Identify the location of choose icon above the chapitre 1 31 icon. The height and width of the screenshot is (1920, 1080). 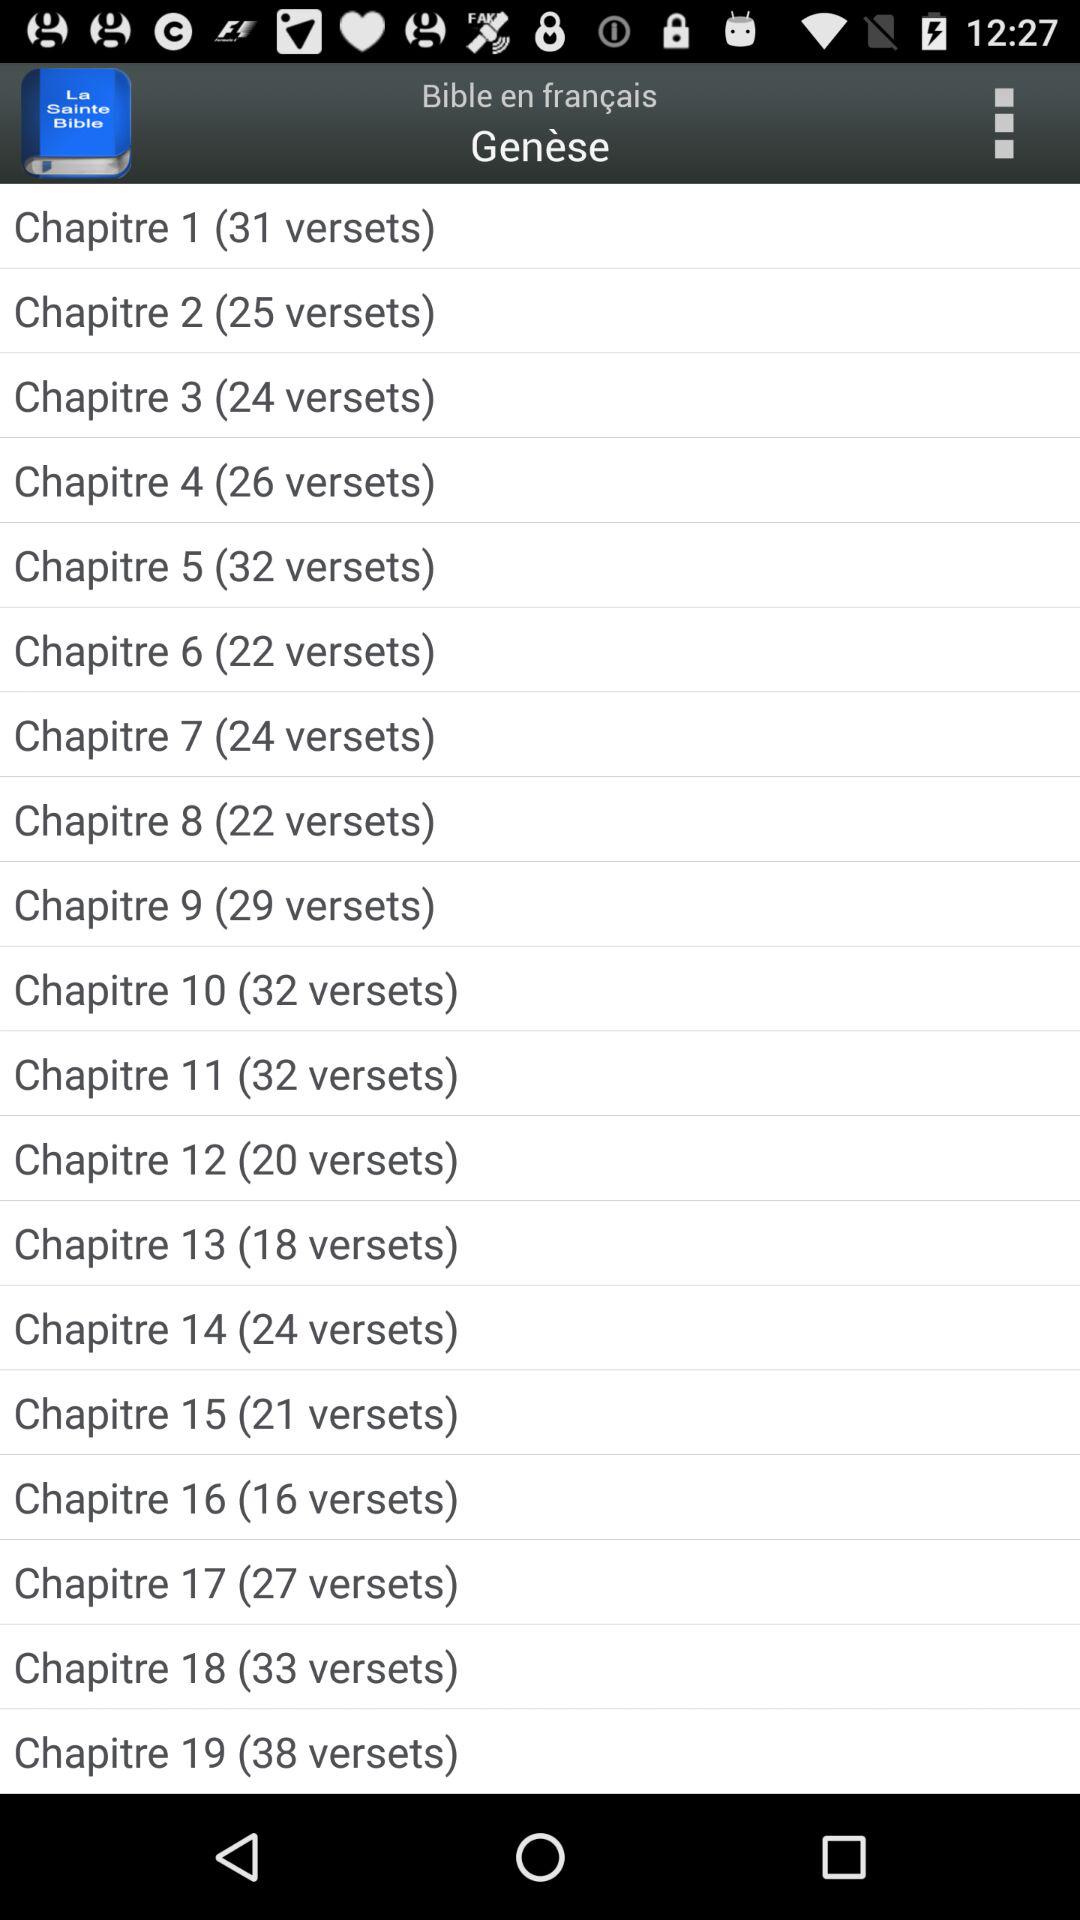
(76, 123).